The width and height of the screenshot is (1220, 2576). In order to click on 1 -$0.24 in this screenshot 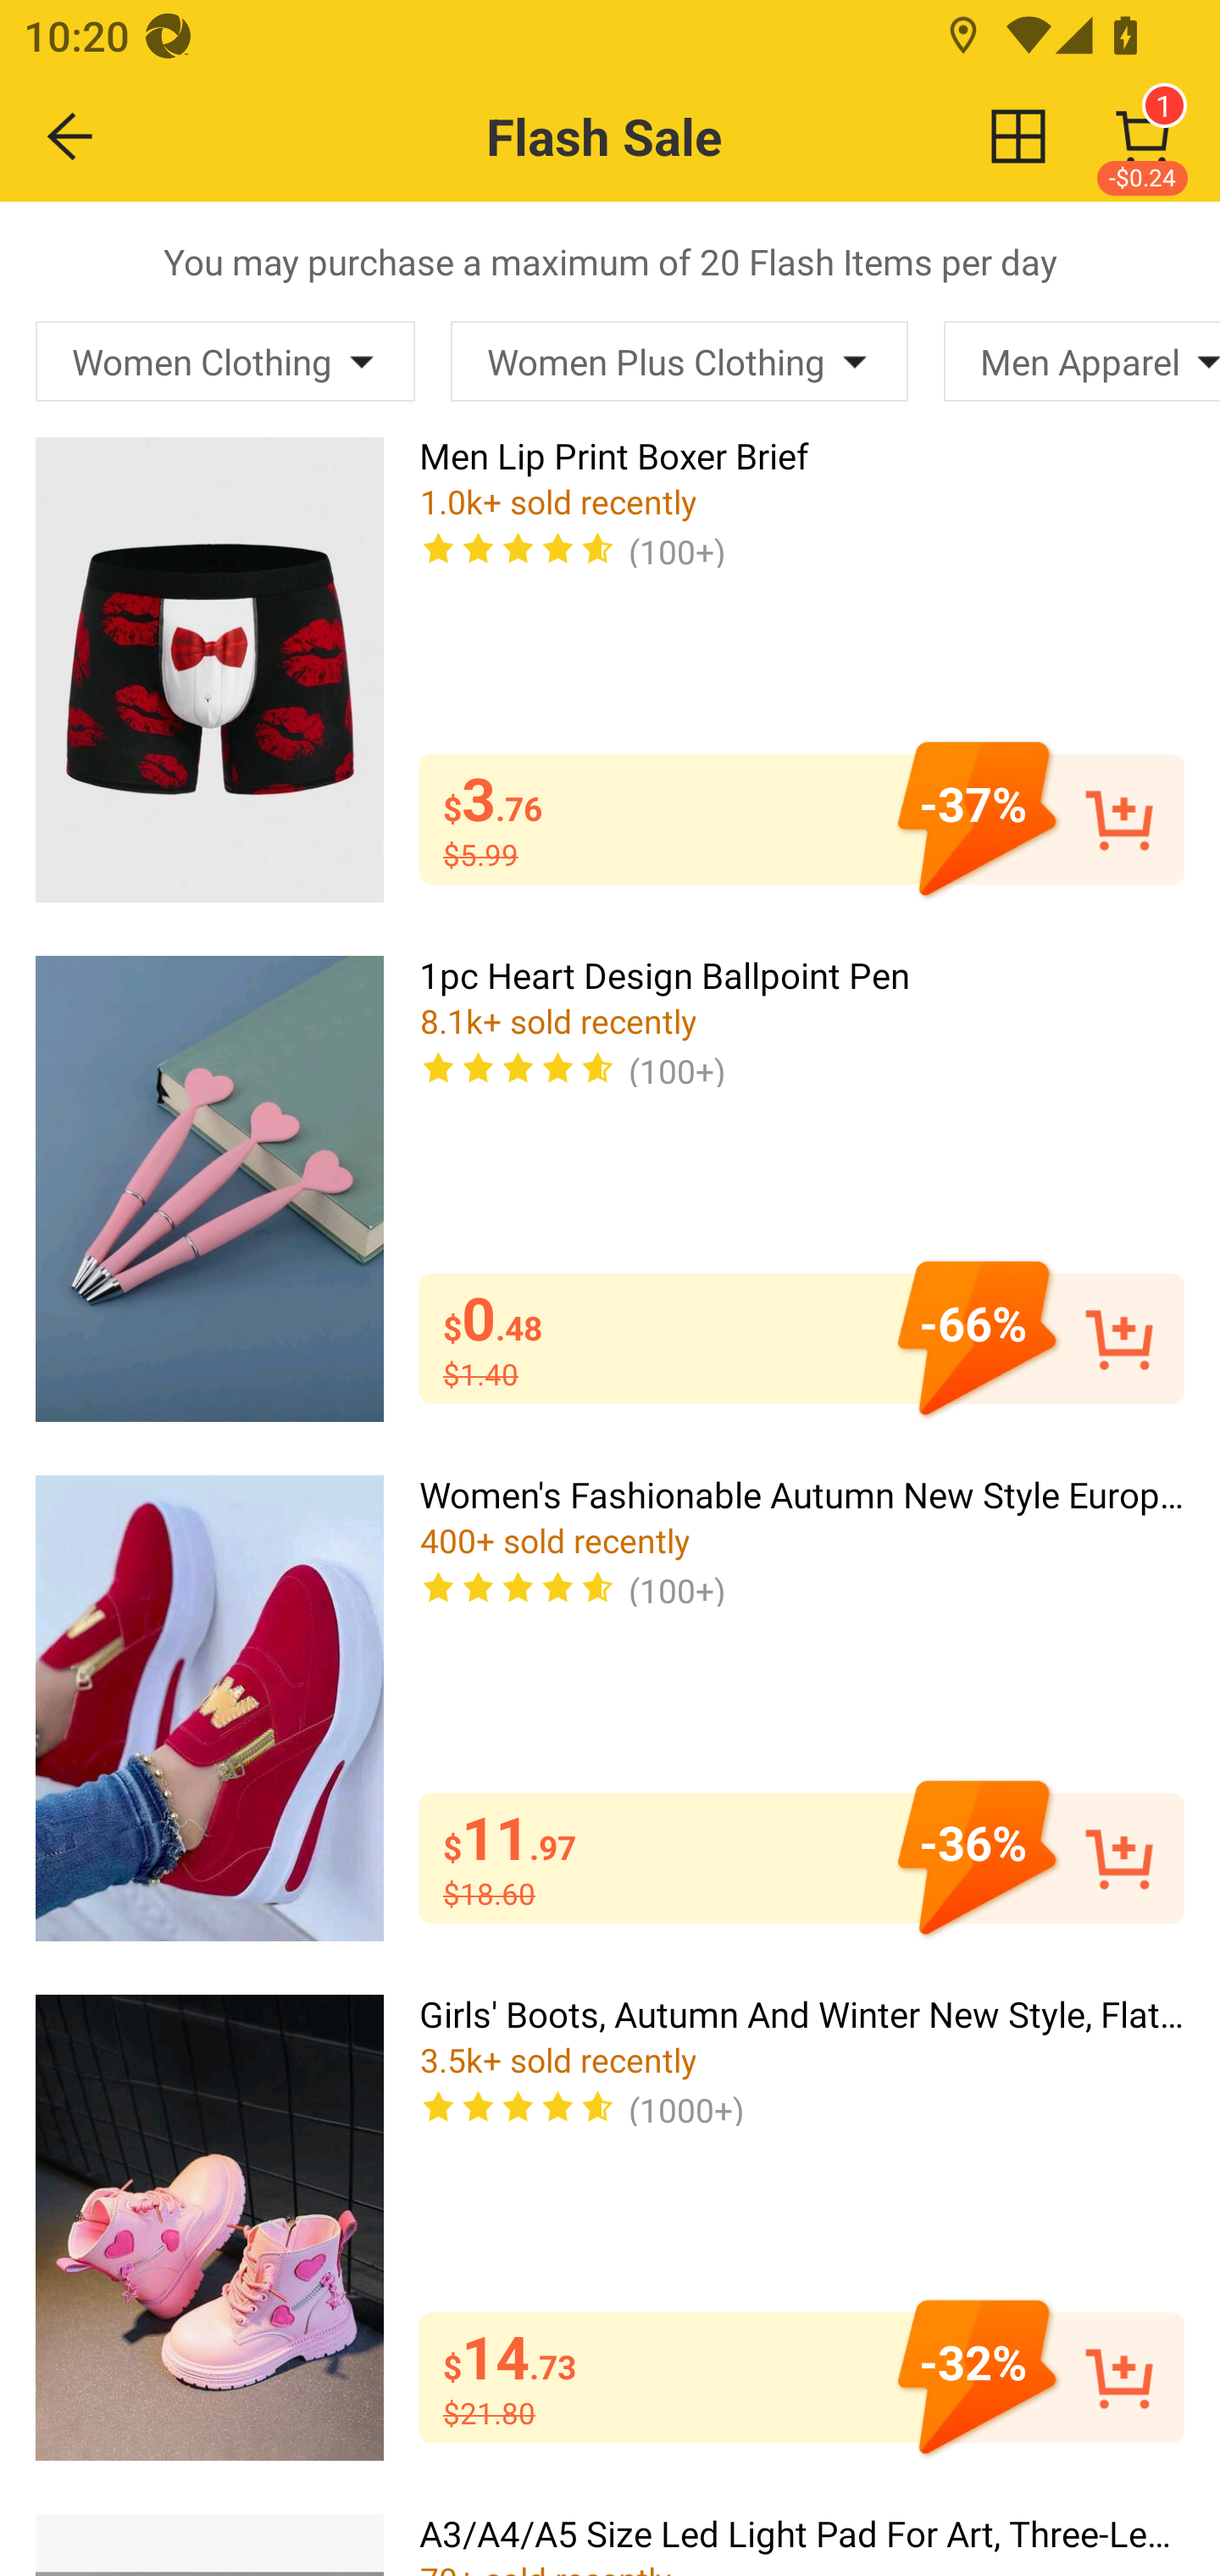, I will do `click(1142, 136)`.